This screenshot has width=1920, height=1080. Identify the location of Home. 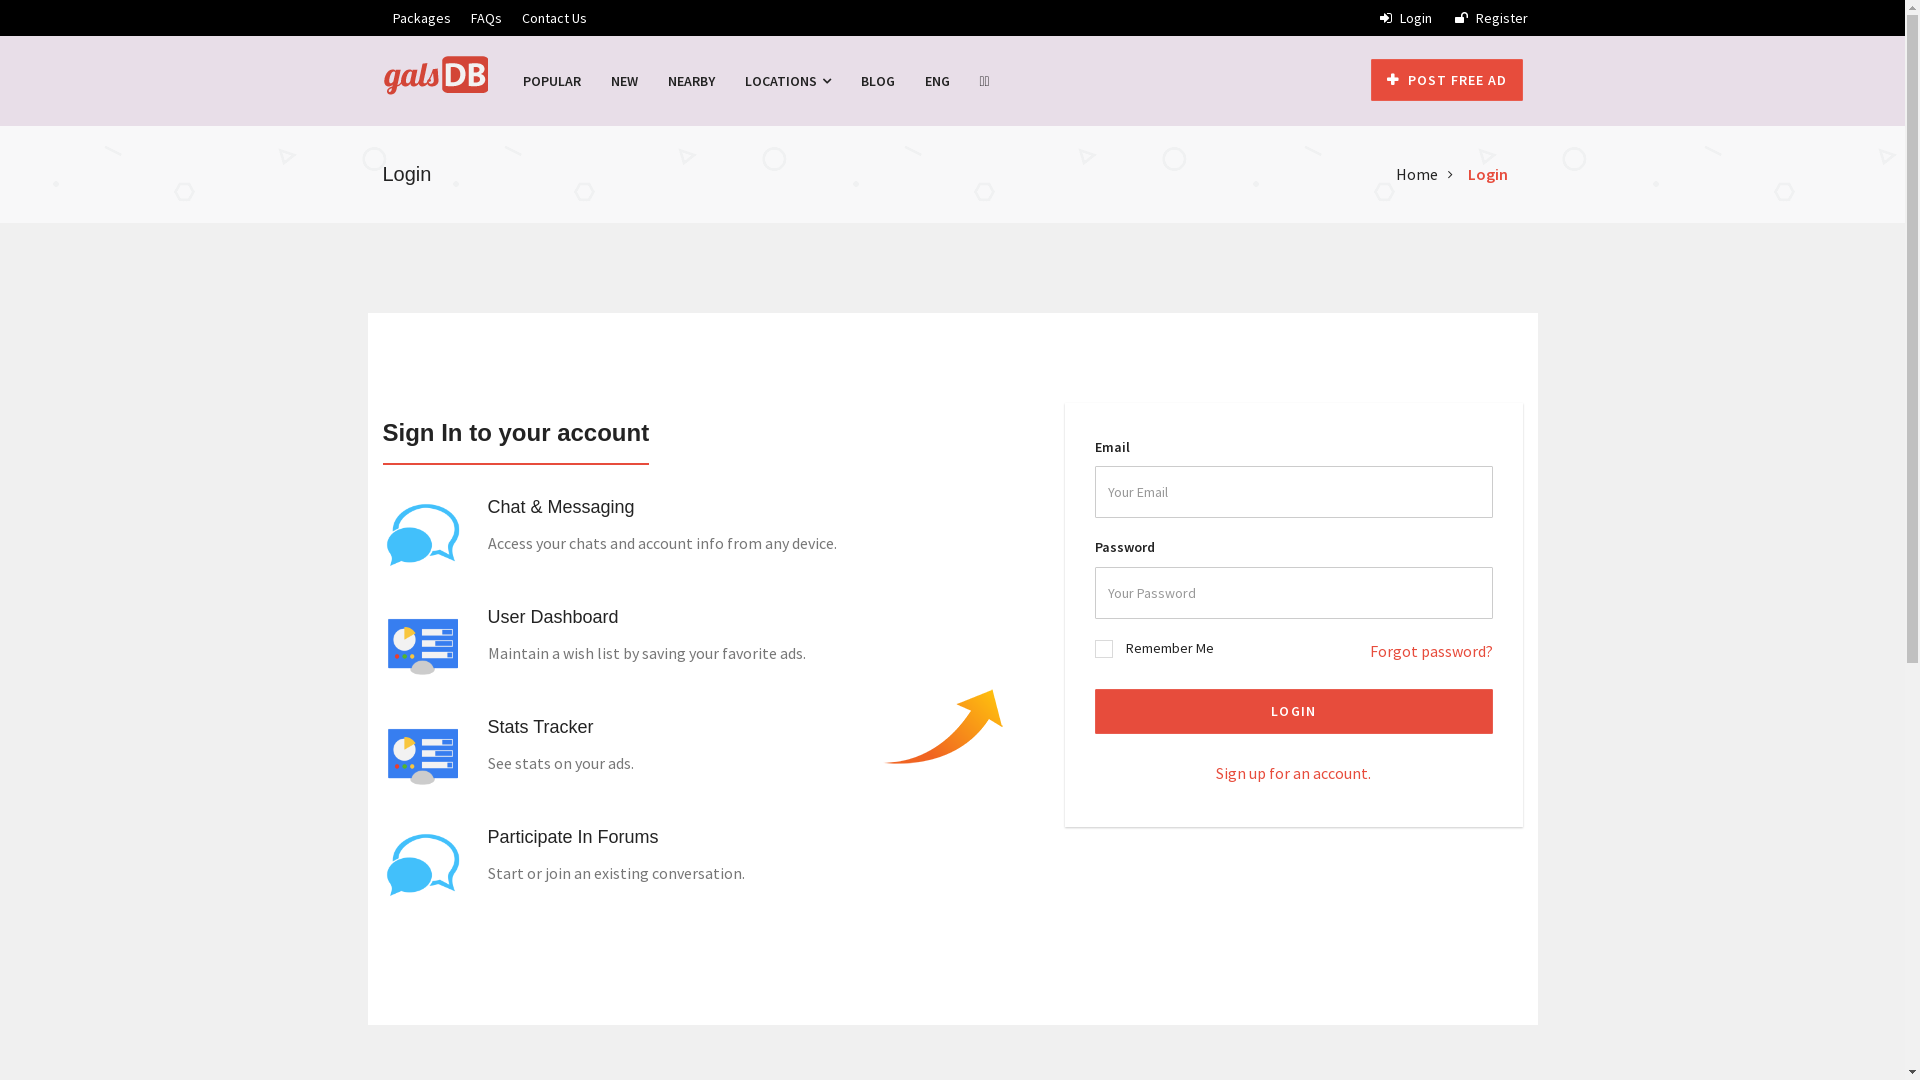
(1417, 174).